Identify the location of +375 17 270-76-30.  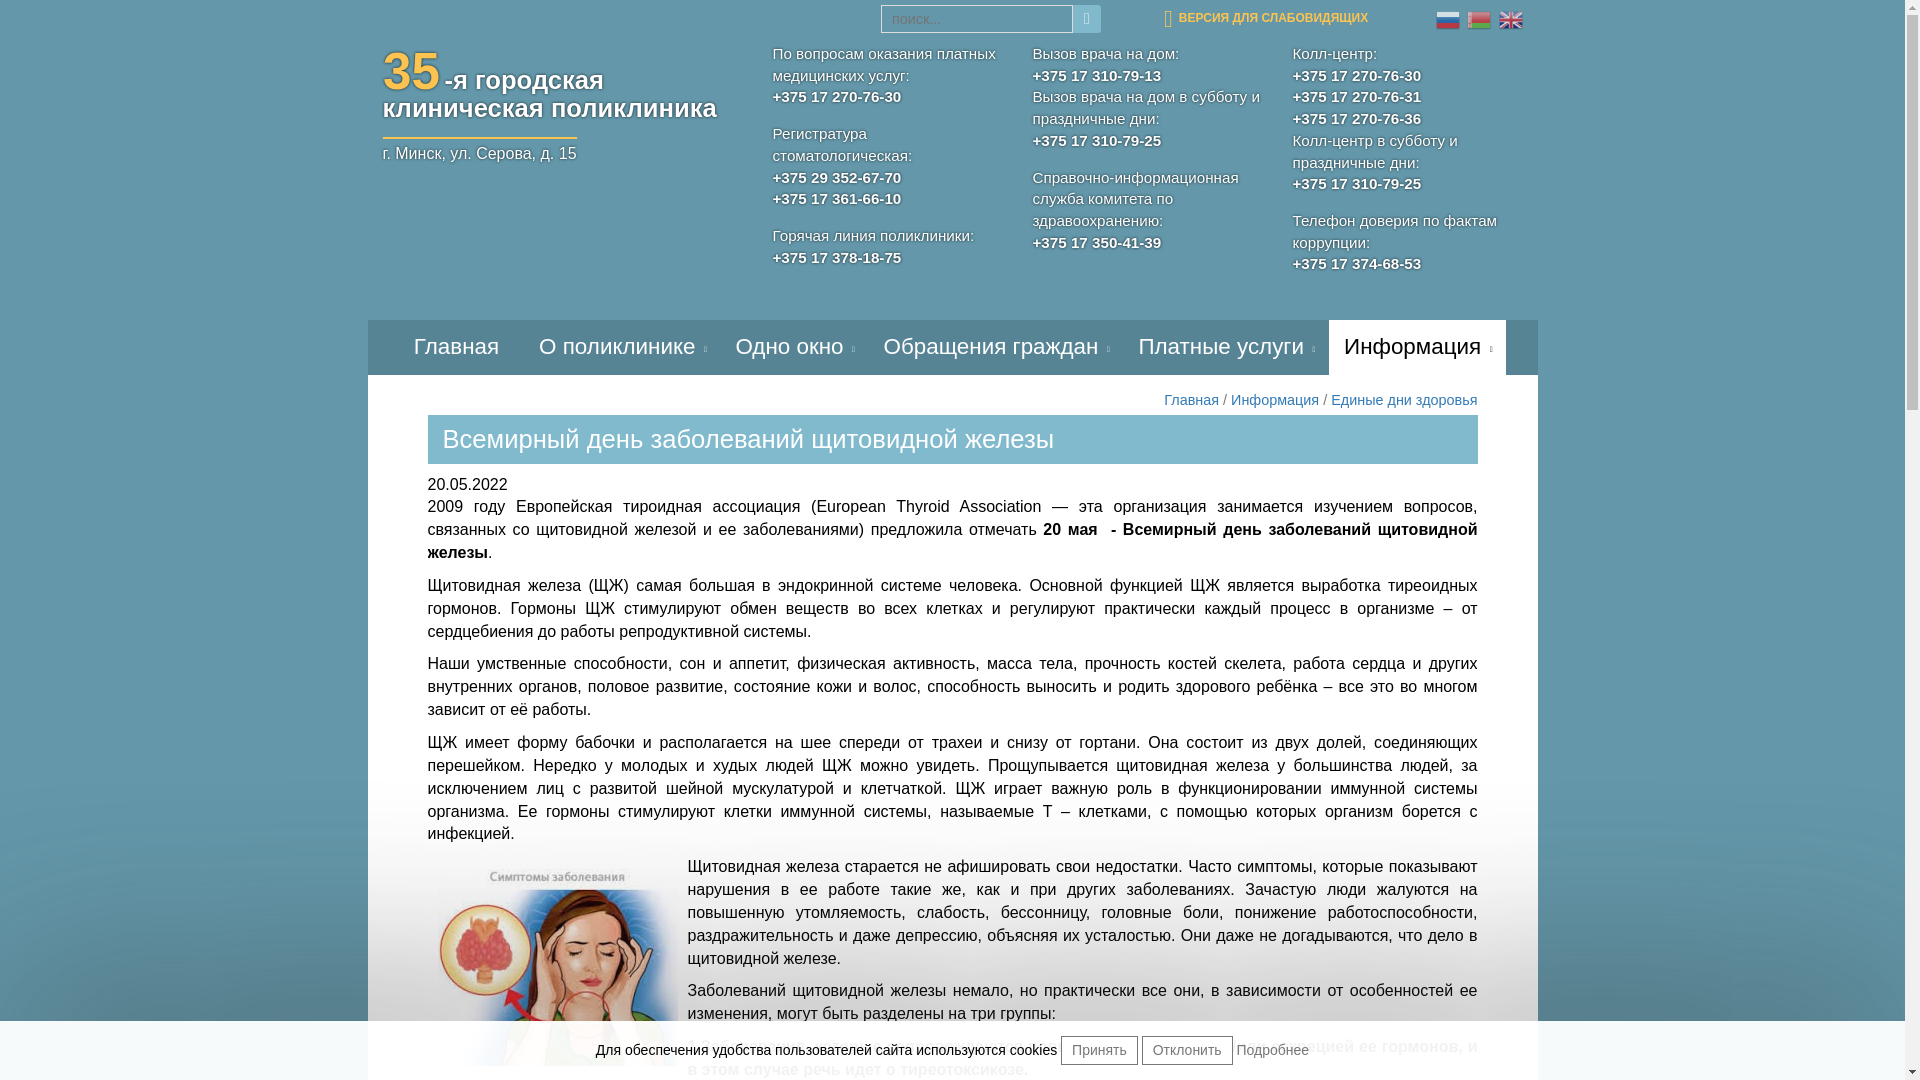
(1407, 76).